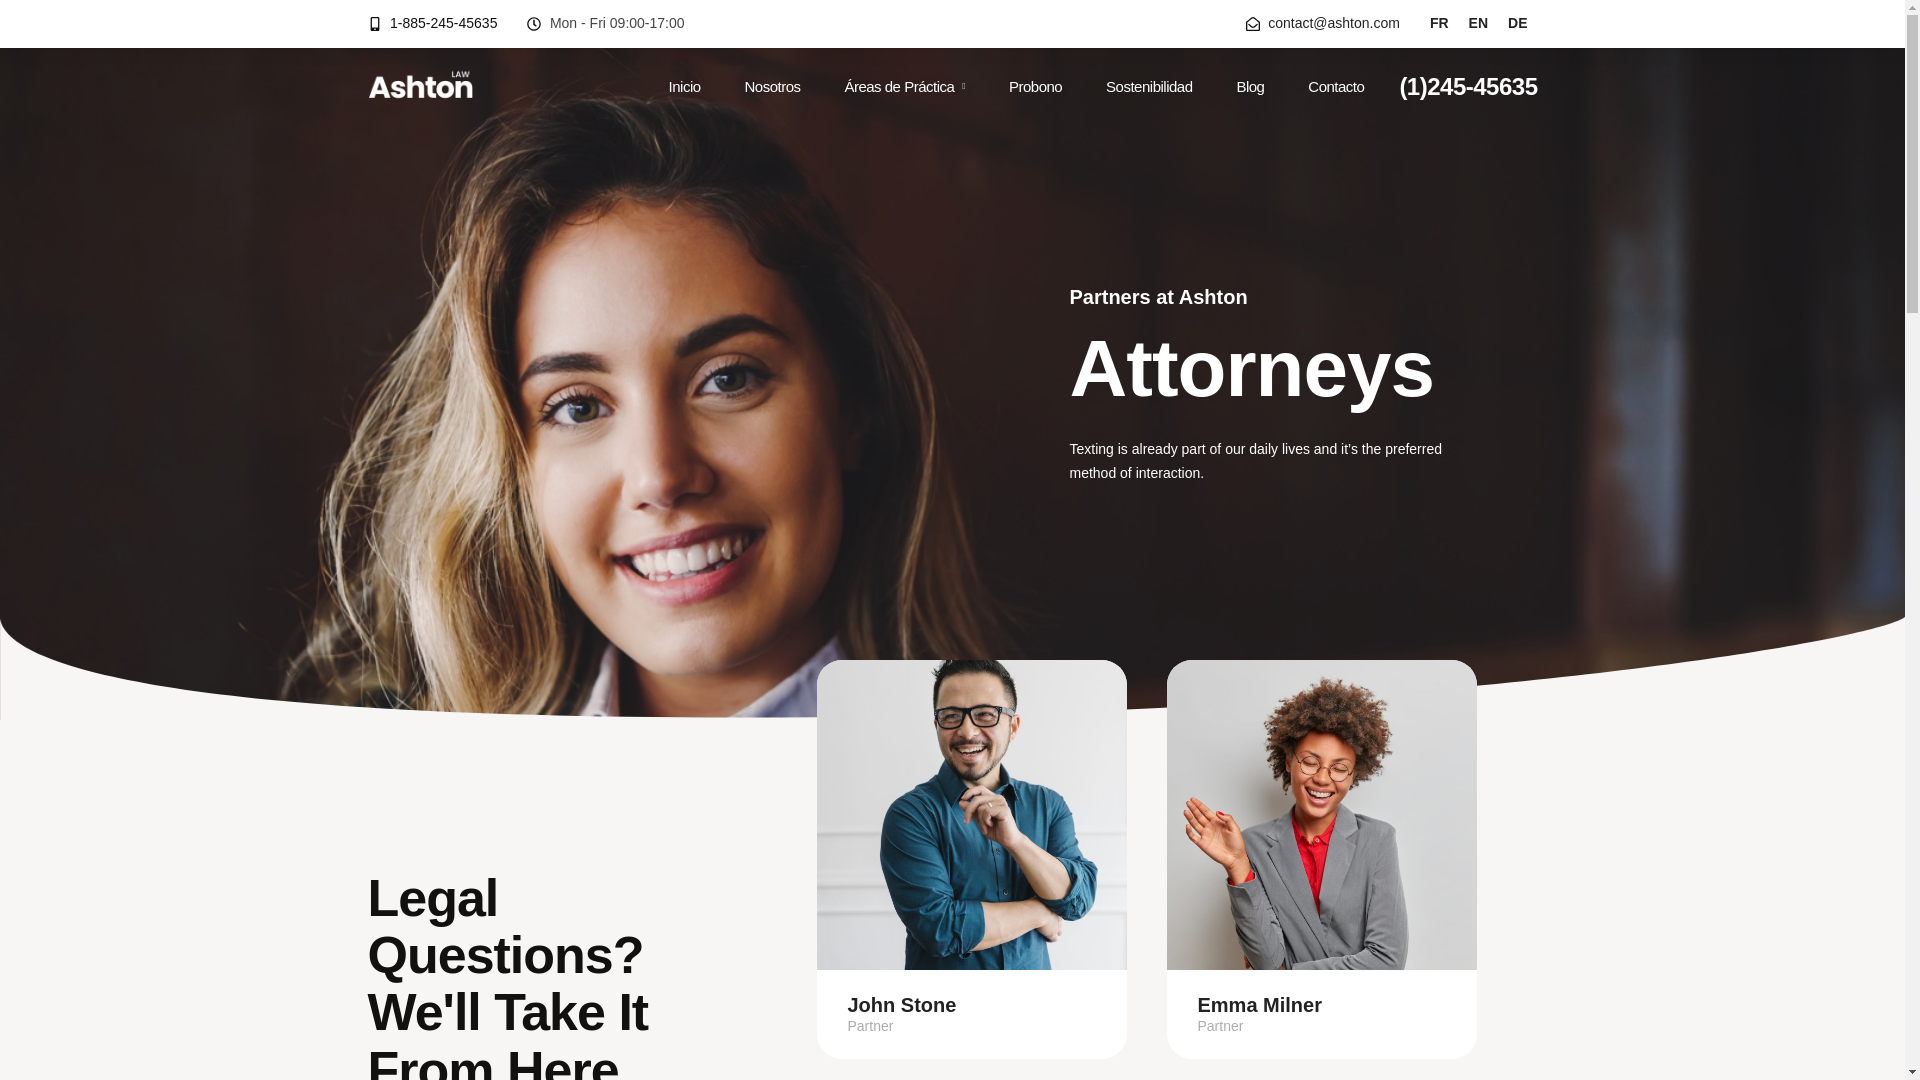 Image resolution: width=1920 pixels, height=1080 pixels. Describe the element at coordinates (1250, 86) in the screenshot. I see `Blog` at that location.